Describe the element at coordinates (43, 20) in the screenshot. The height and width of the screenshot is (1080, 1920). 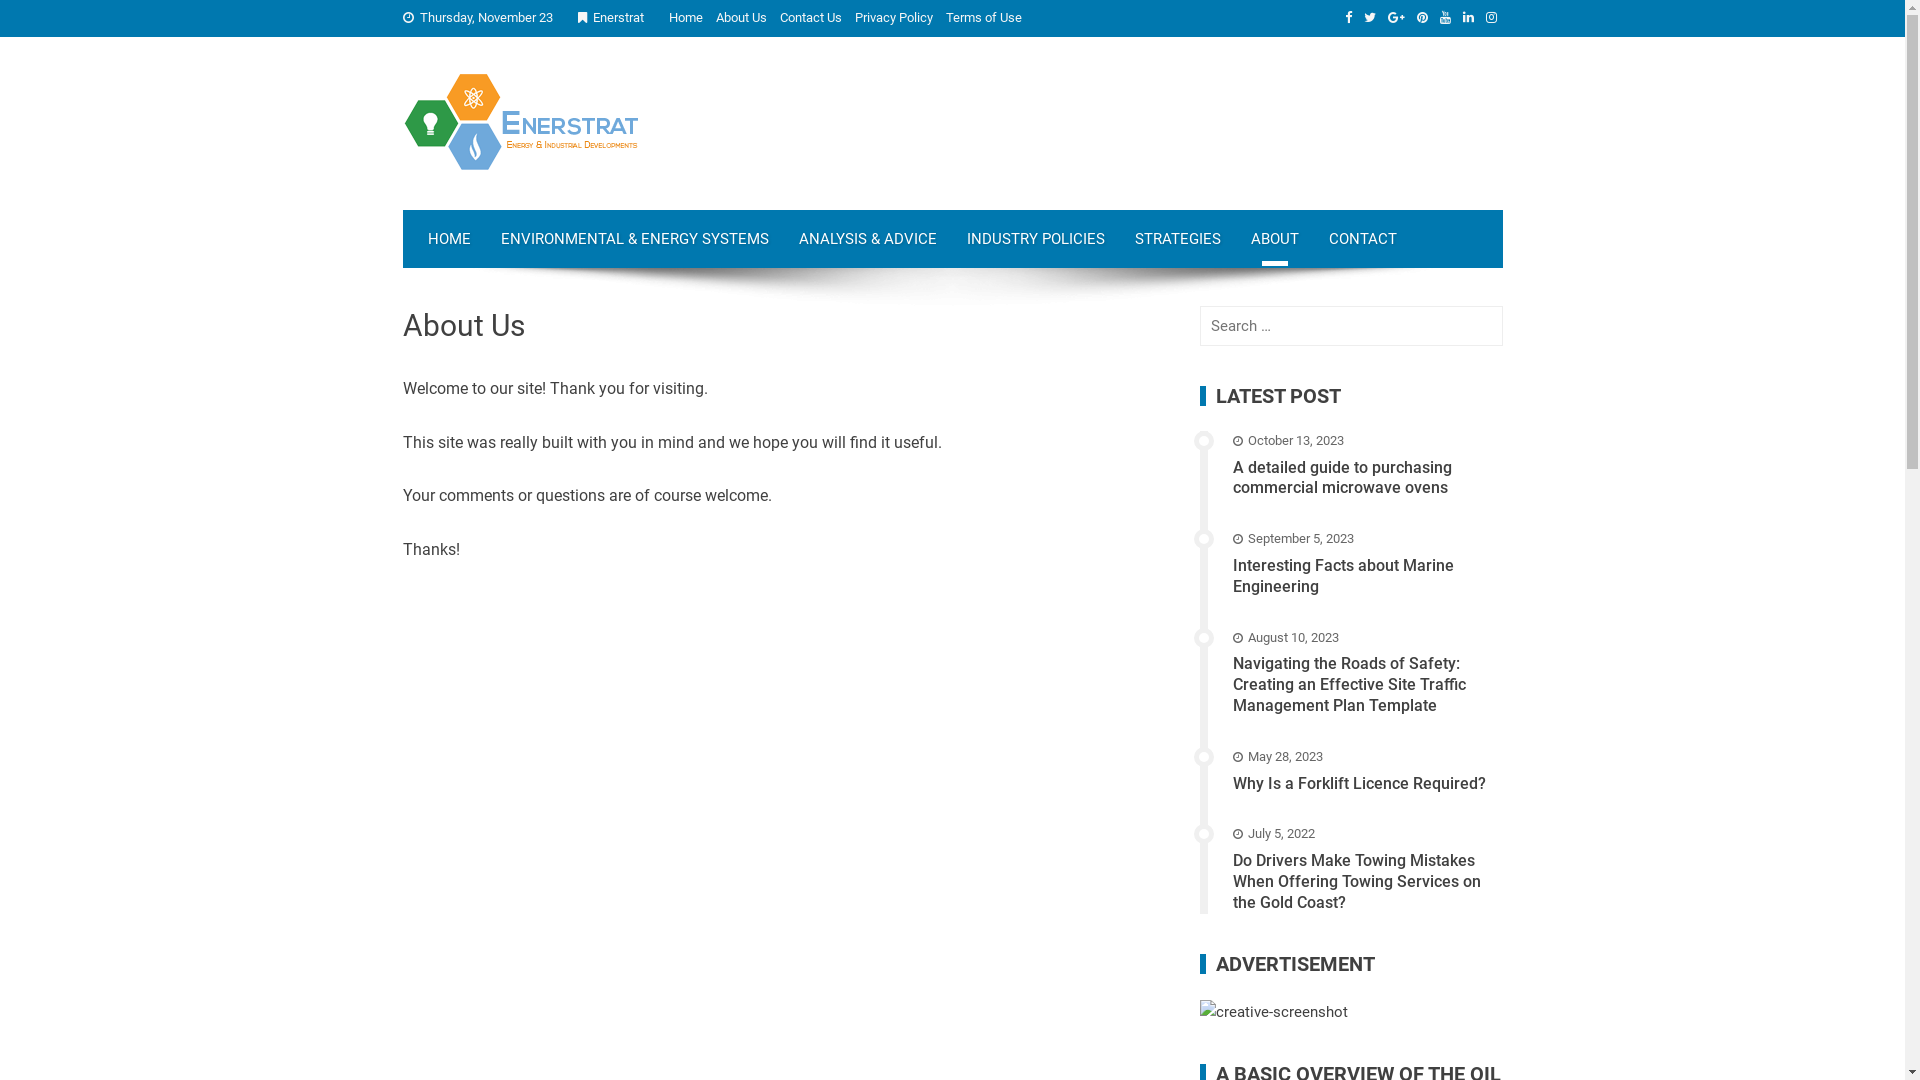
I see `Search` at that location.